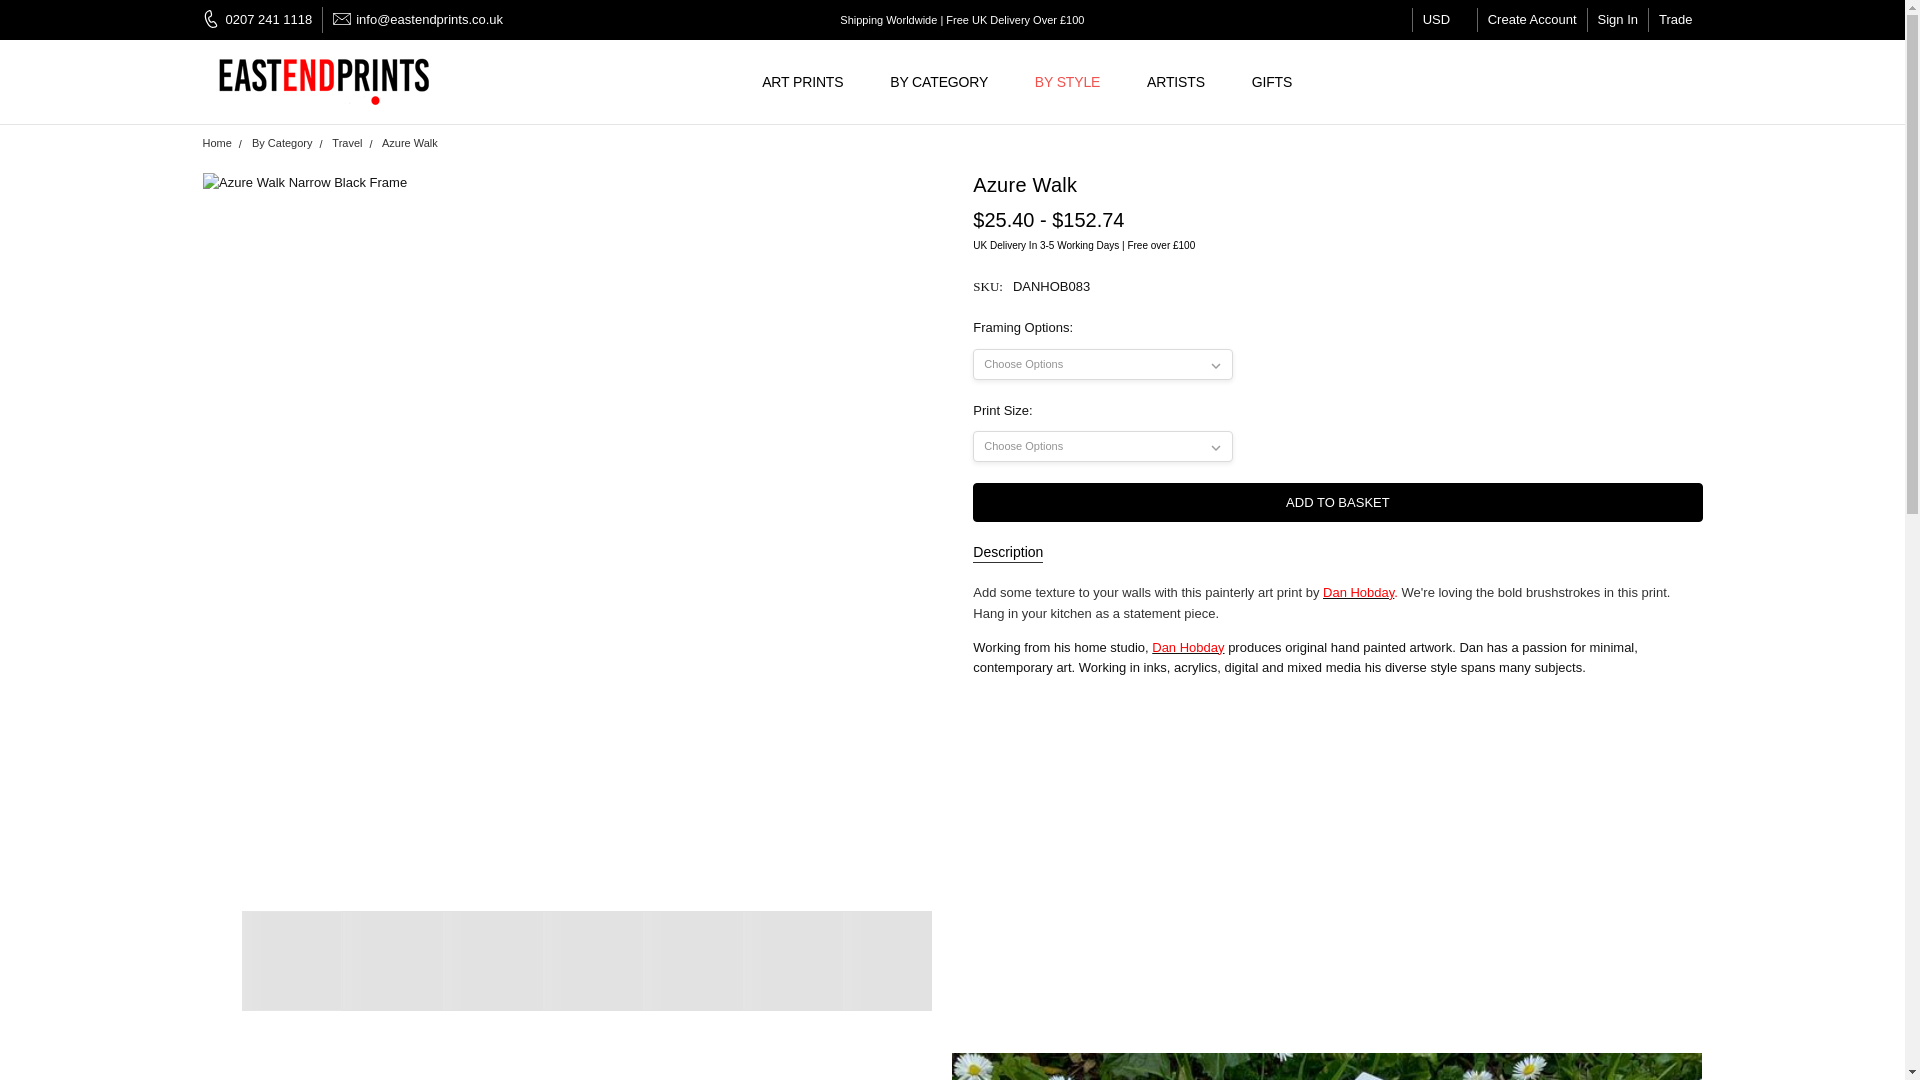 The image size is (1920, 1080). I want to click on Azure Walk Wide Black Frame, so click(491, 960).